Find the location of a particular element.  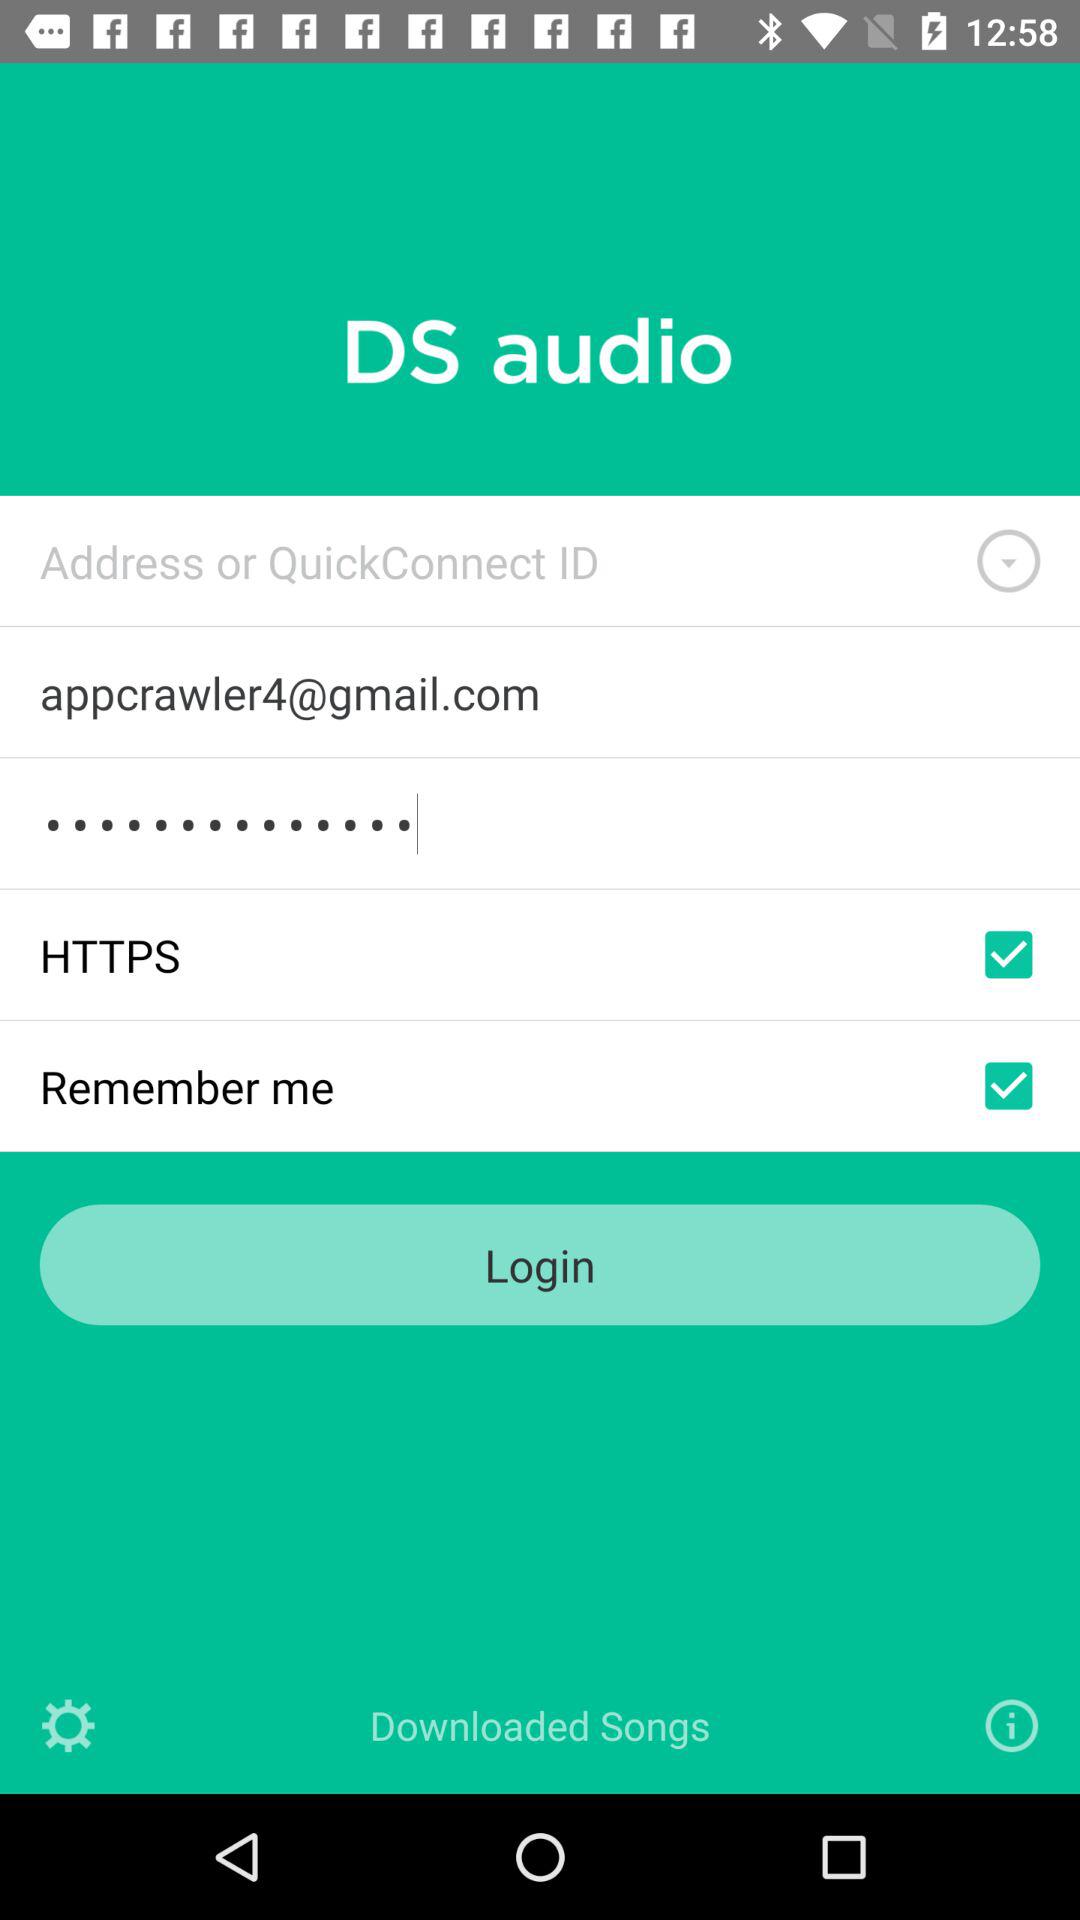

toggle remember me option is located at coordinates (1008, 1086).